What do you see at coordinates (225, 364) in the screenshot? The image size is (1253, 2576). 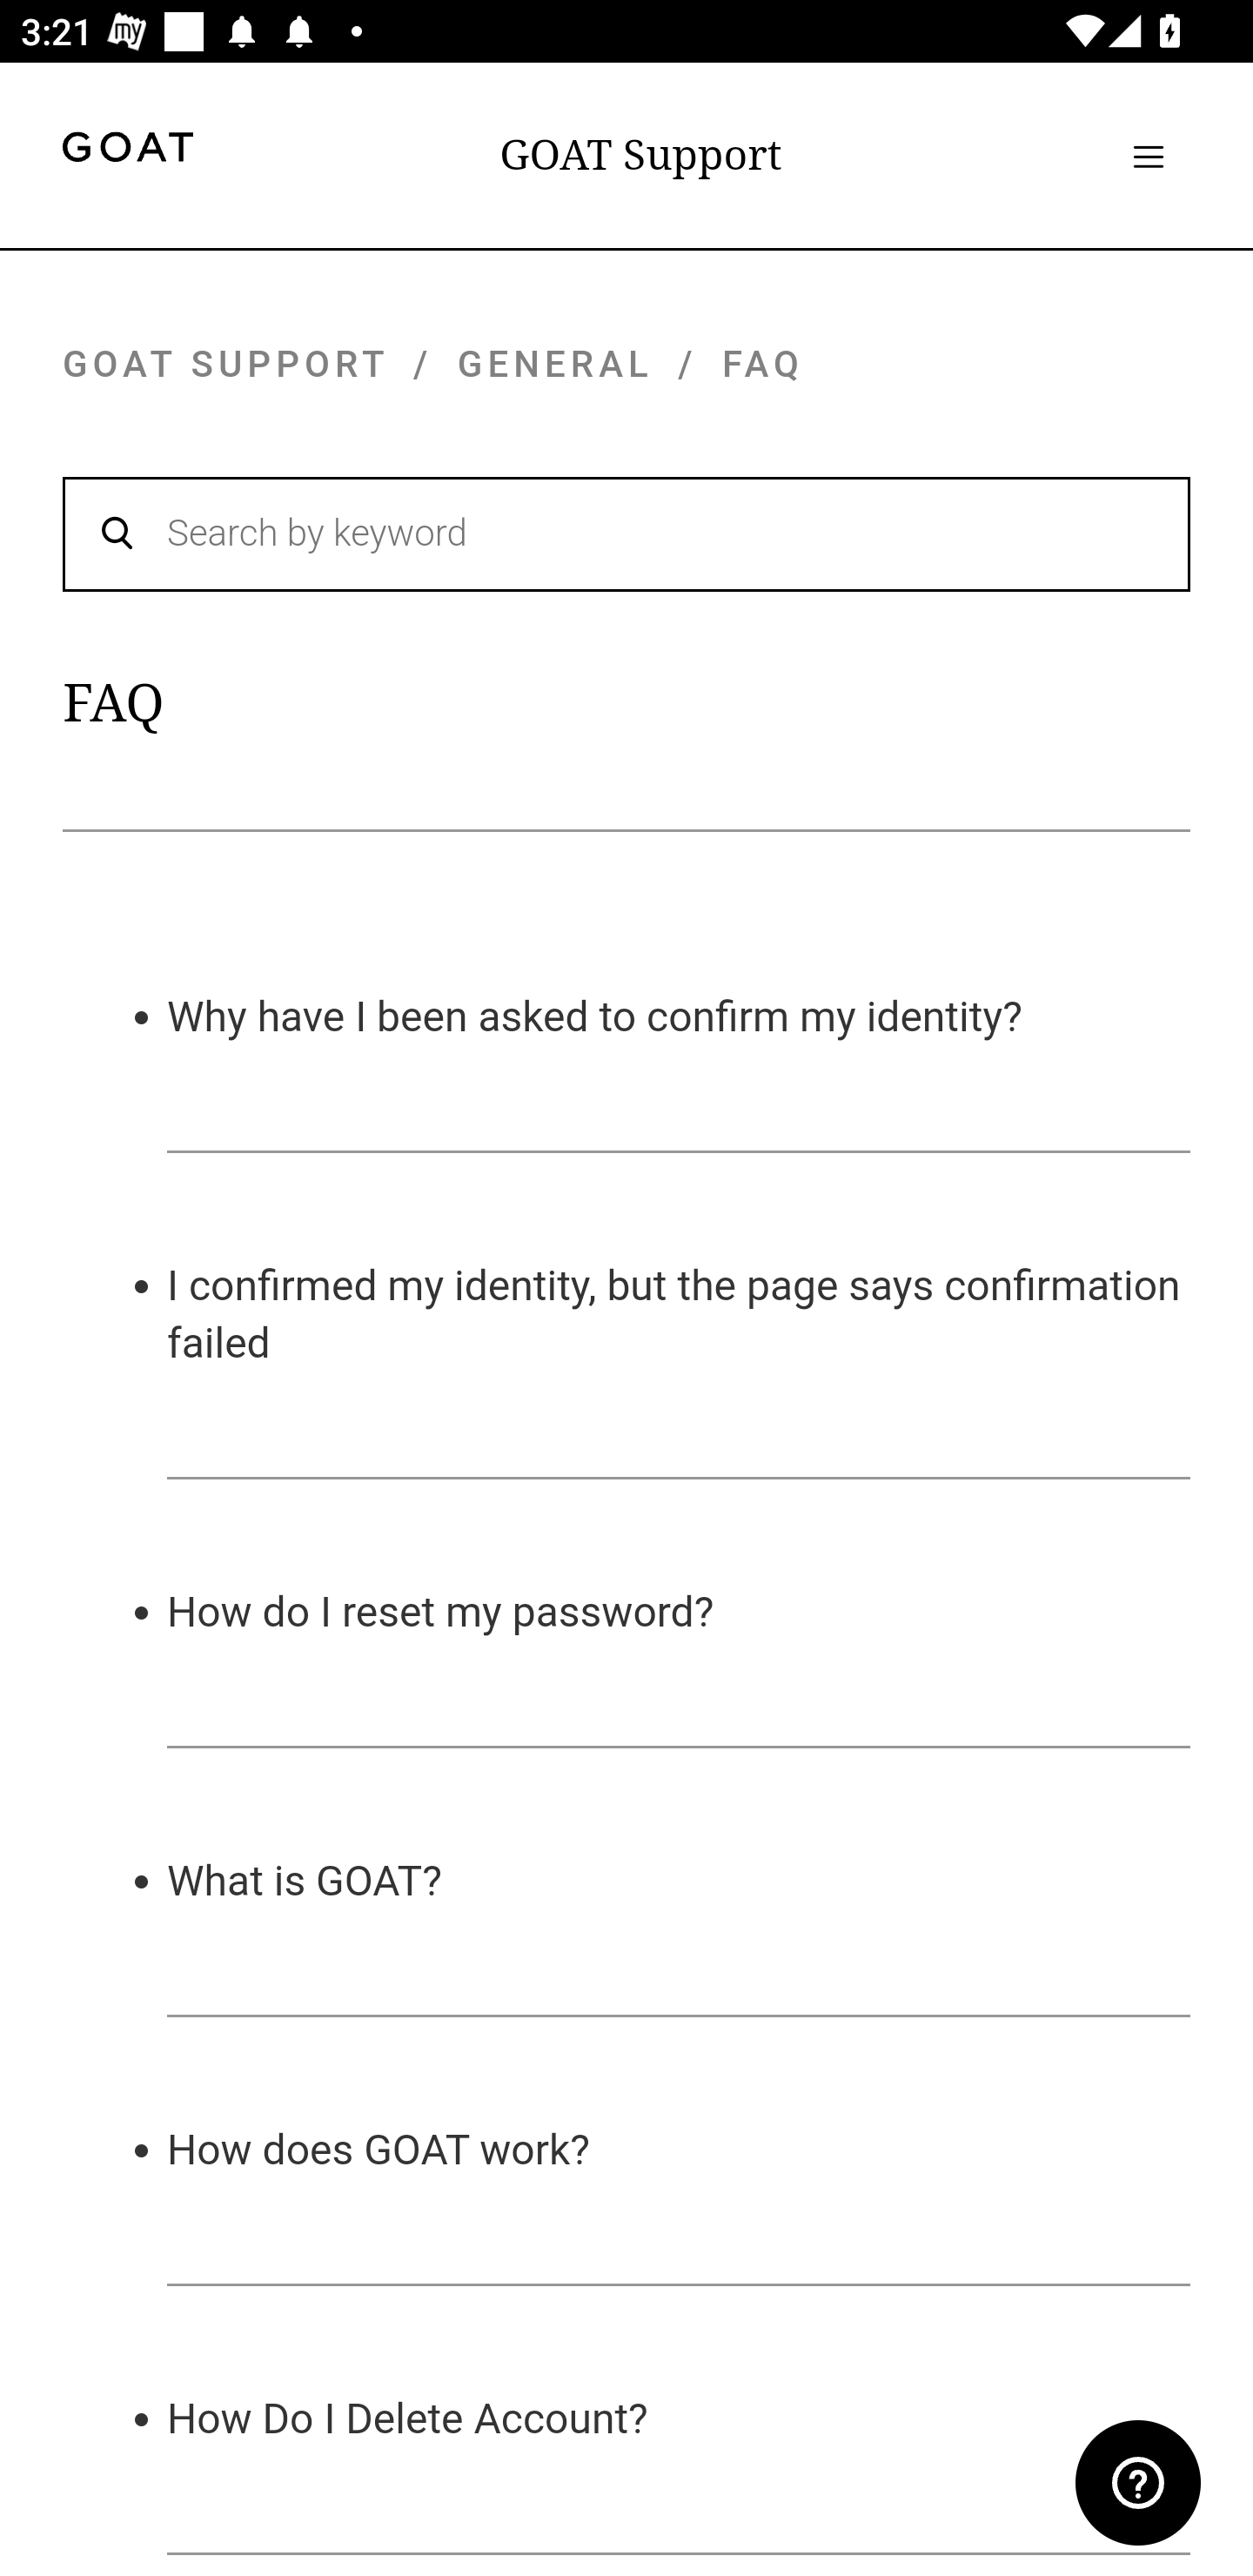 I see `GOAT SUPPORT` at bounding box center [225, 364].